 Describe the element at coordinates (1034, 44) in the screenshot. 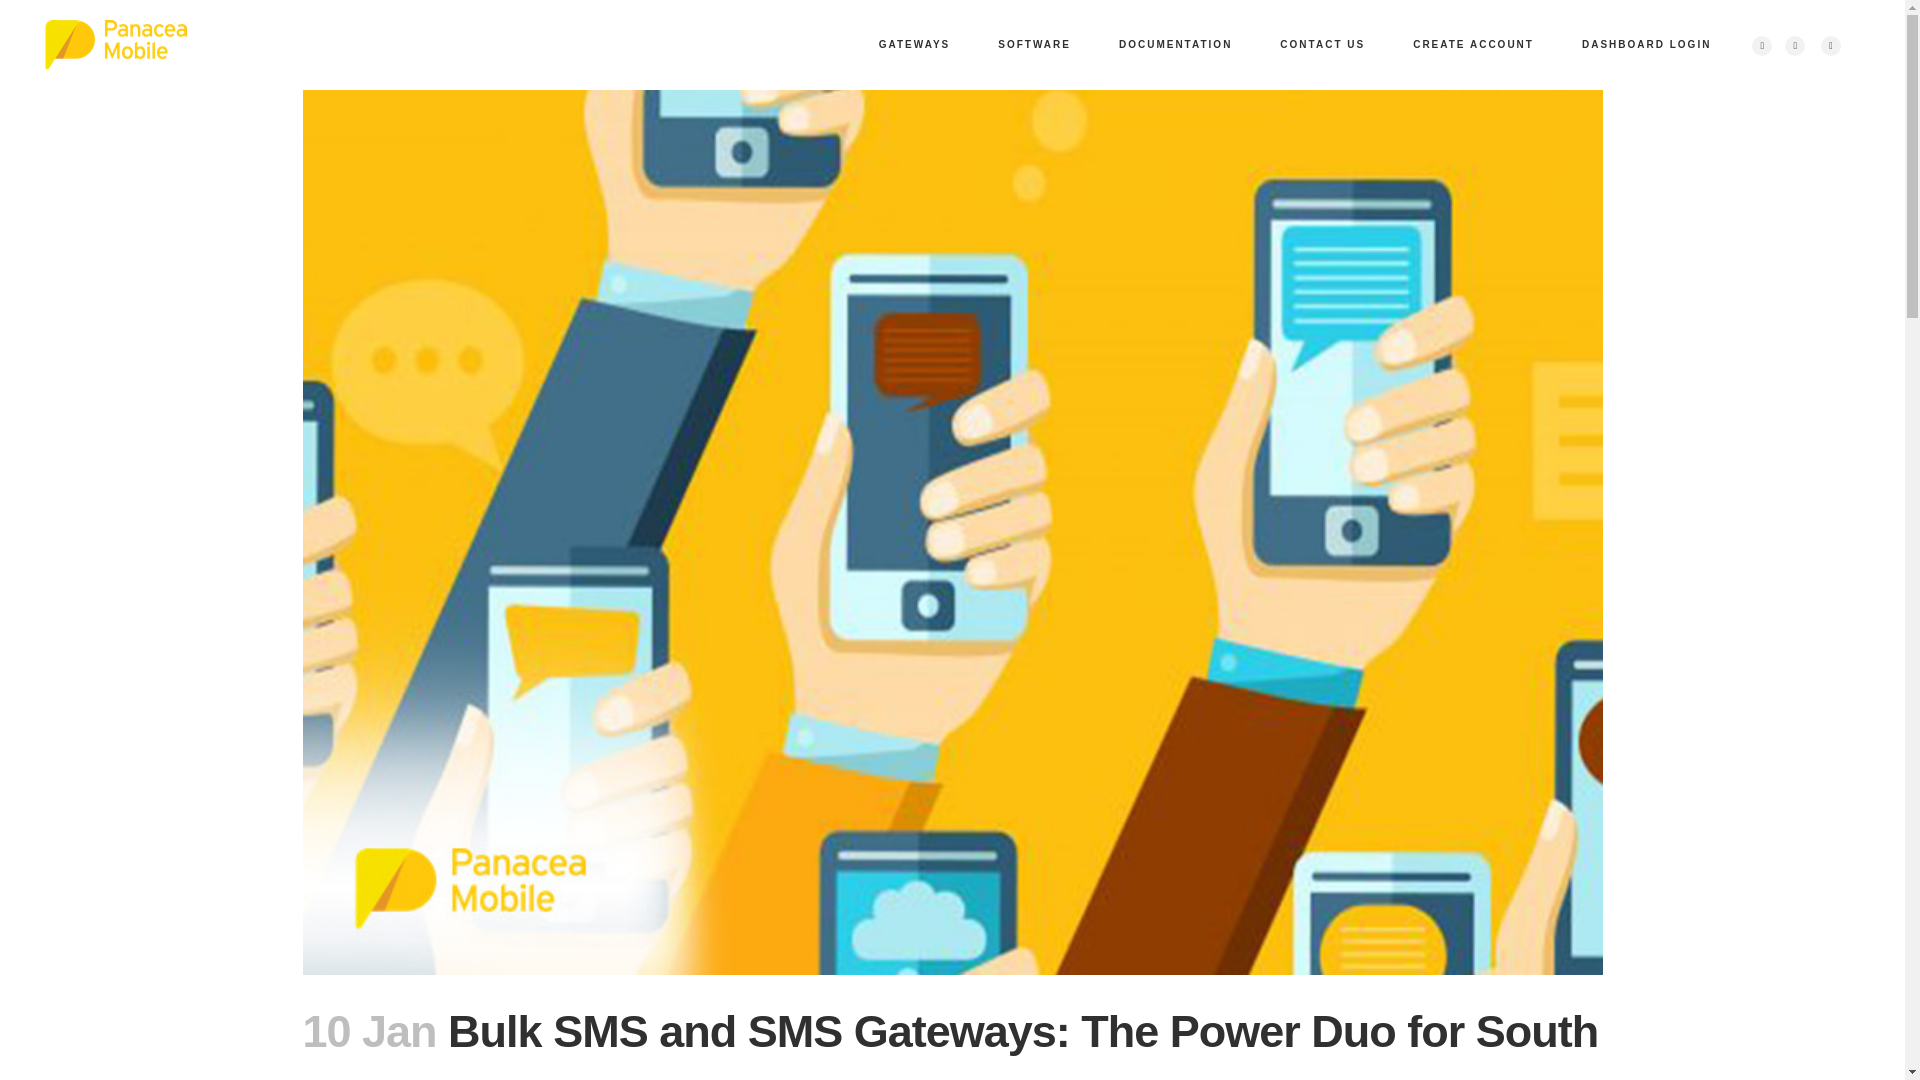

I see `SOFTWARE` at that location.